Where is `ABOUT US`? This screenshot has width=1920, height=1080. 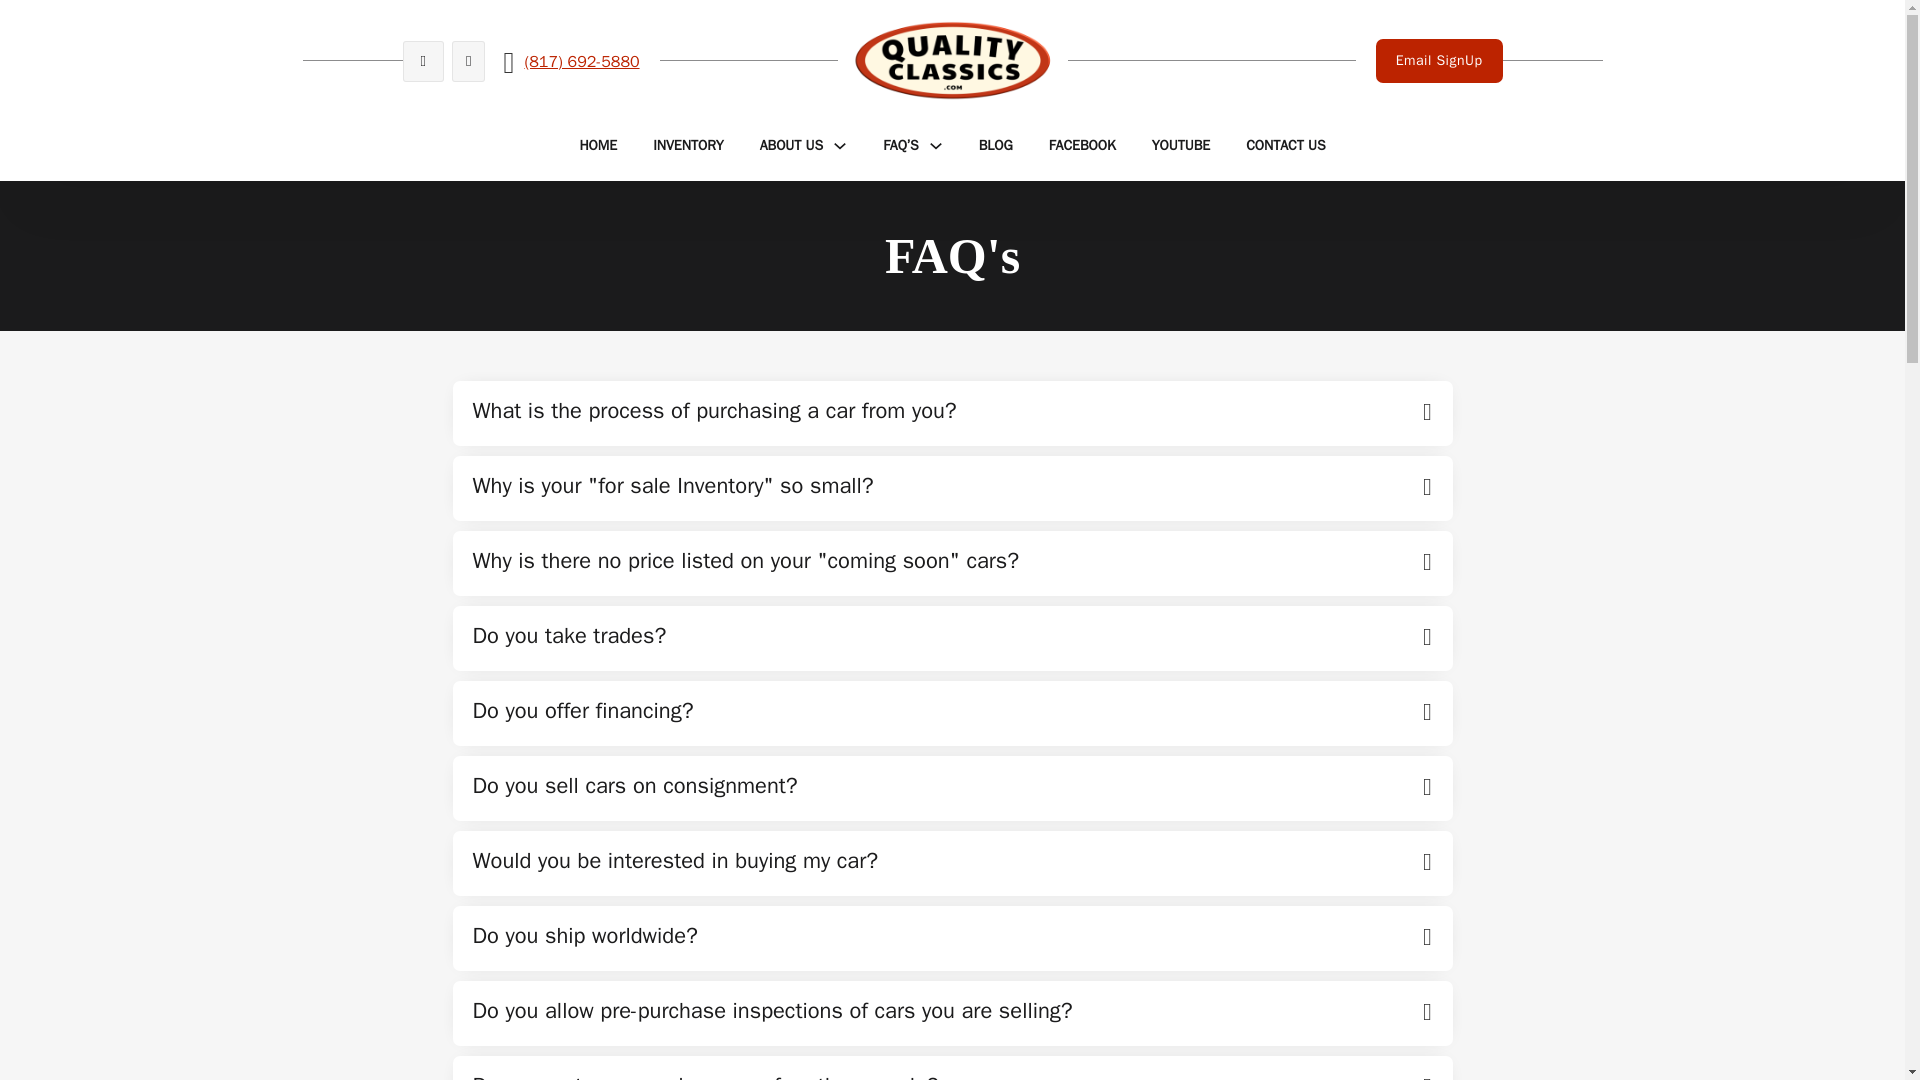
ABOUT US is located at coordinates (792, 146).